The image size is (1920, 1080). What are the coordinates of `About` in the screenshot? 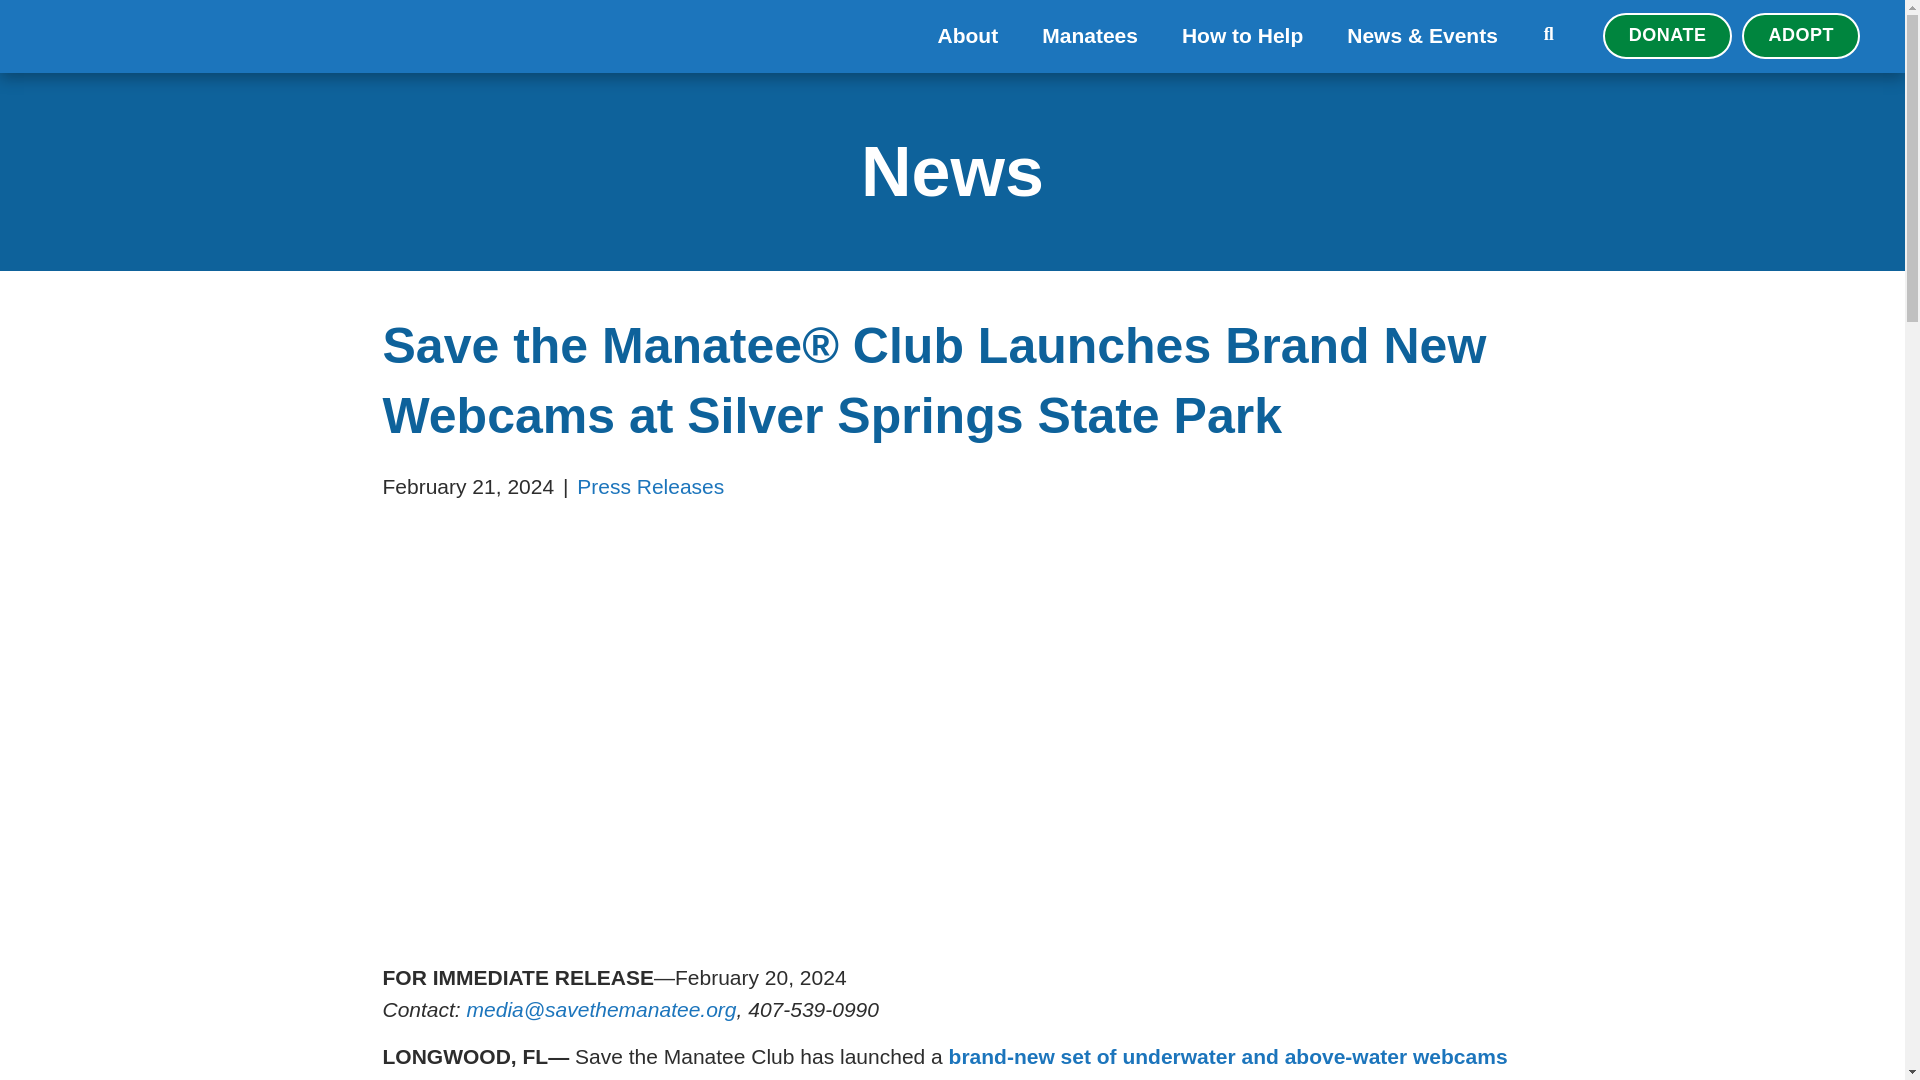 It's located at (968, 36).